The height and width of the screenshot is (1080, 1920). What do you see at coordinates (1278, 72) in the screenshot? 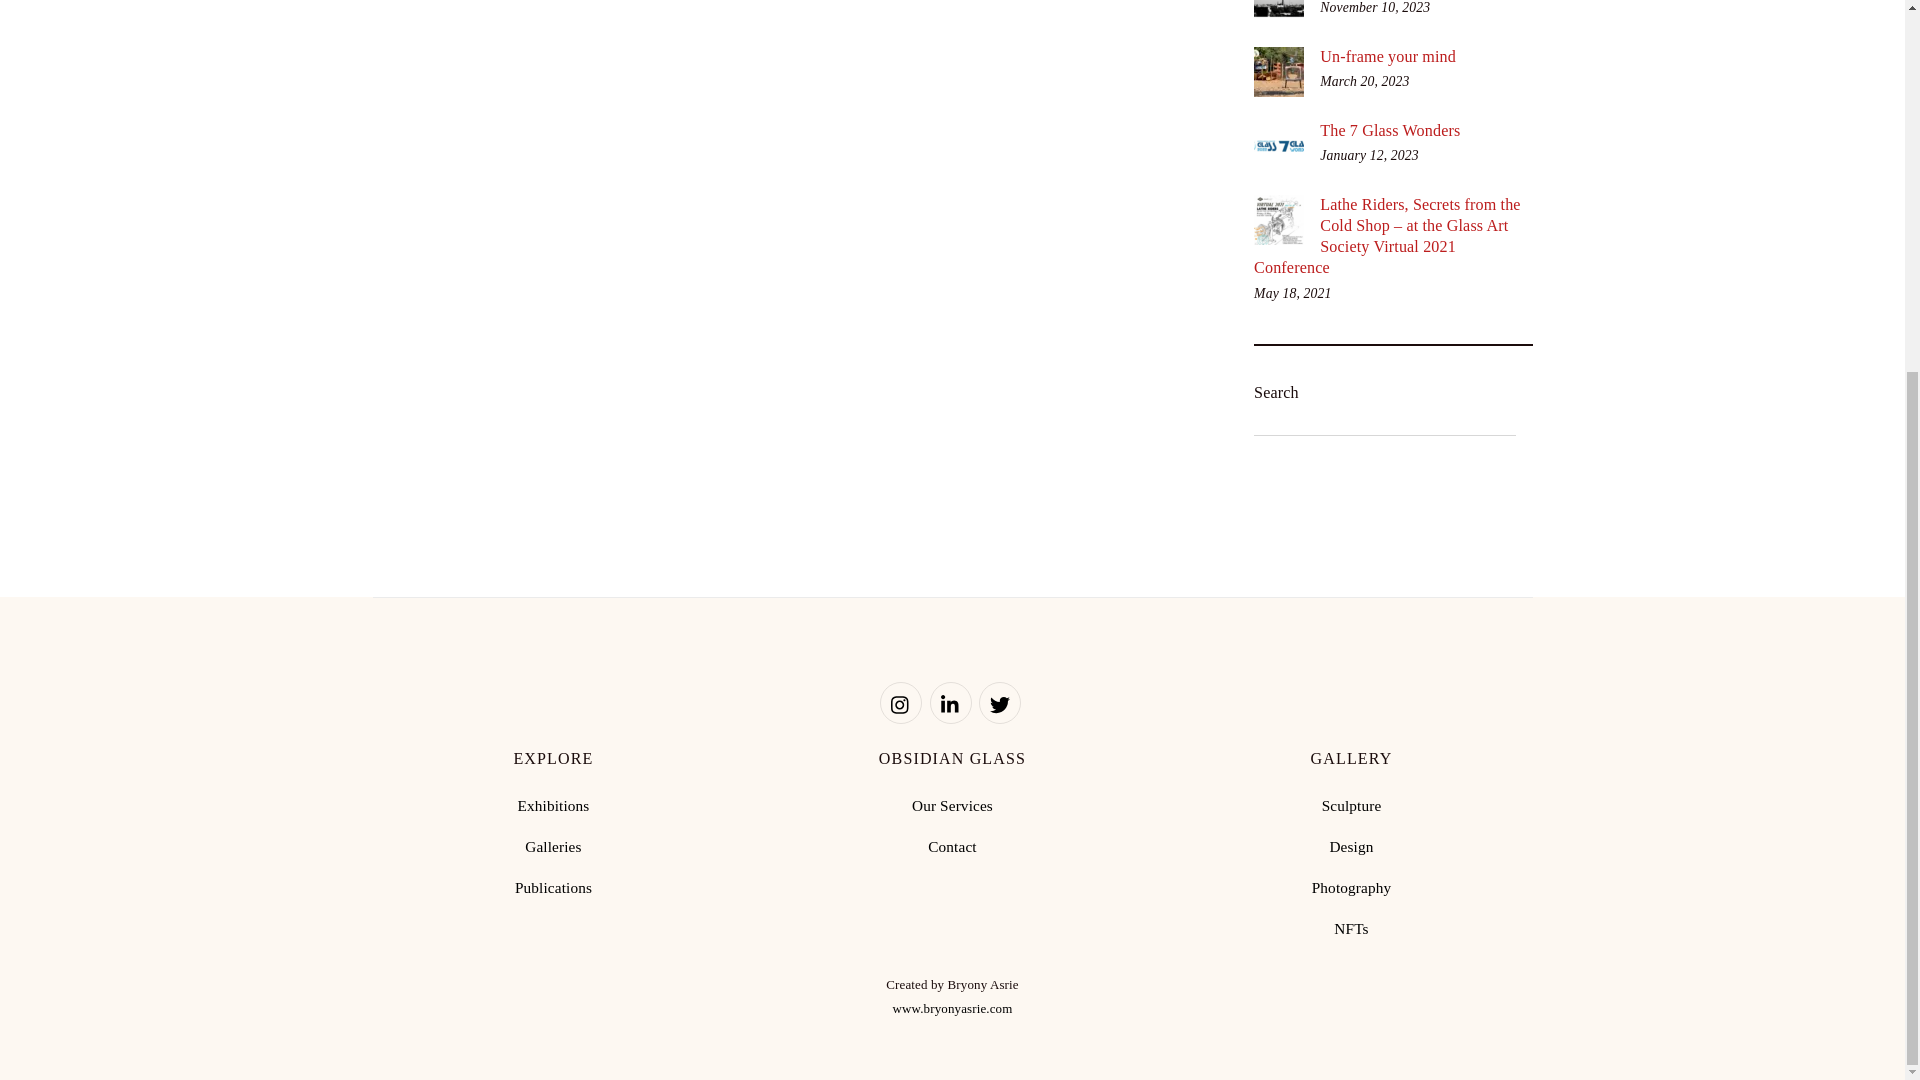
I see `TINATV-Front-Gate` at bounding box center [1278, 72].